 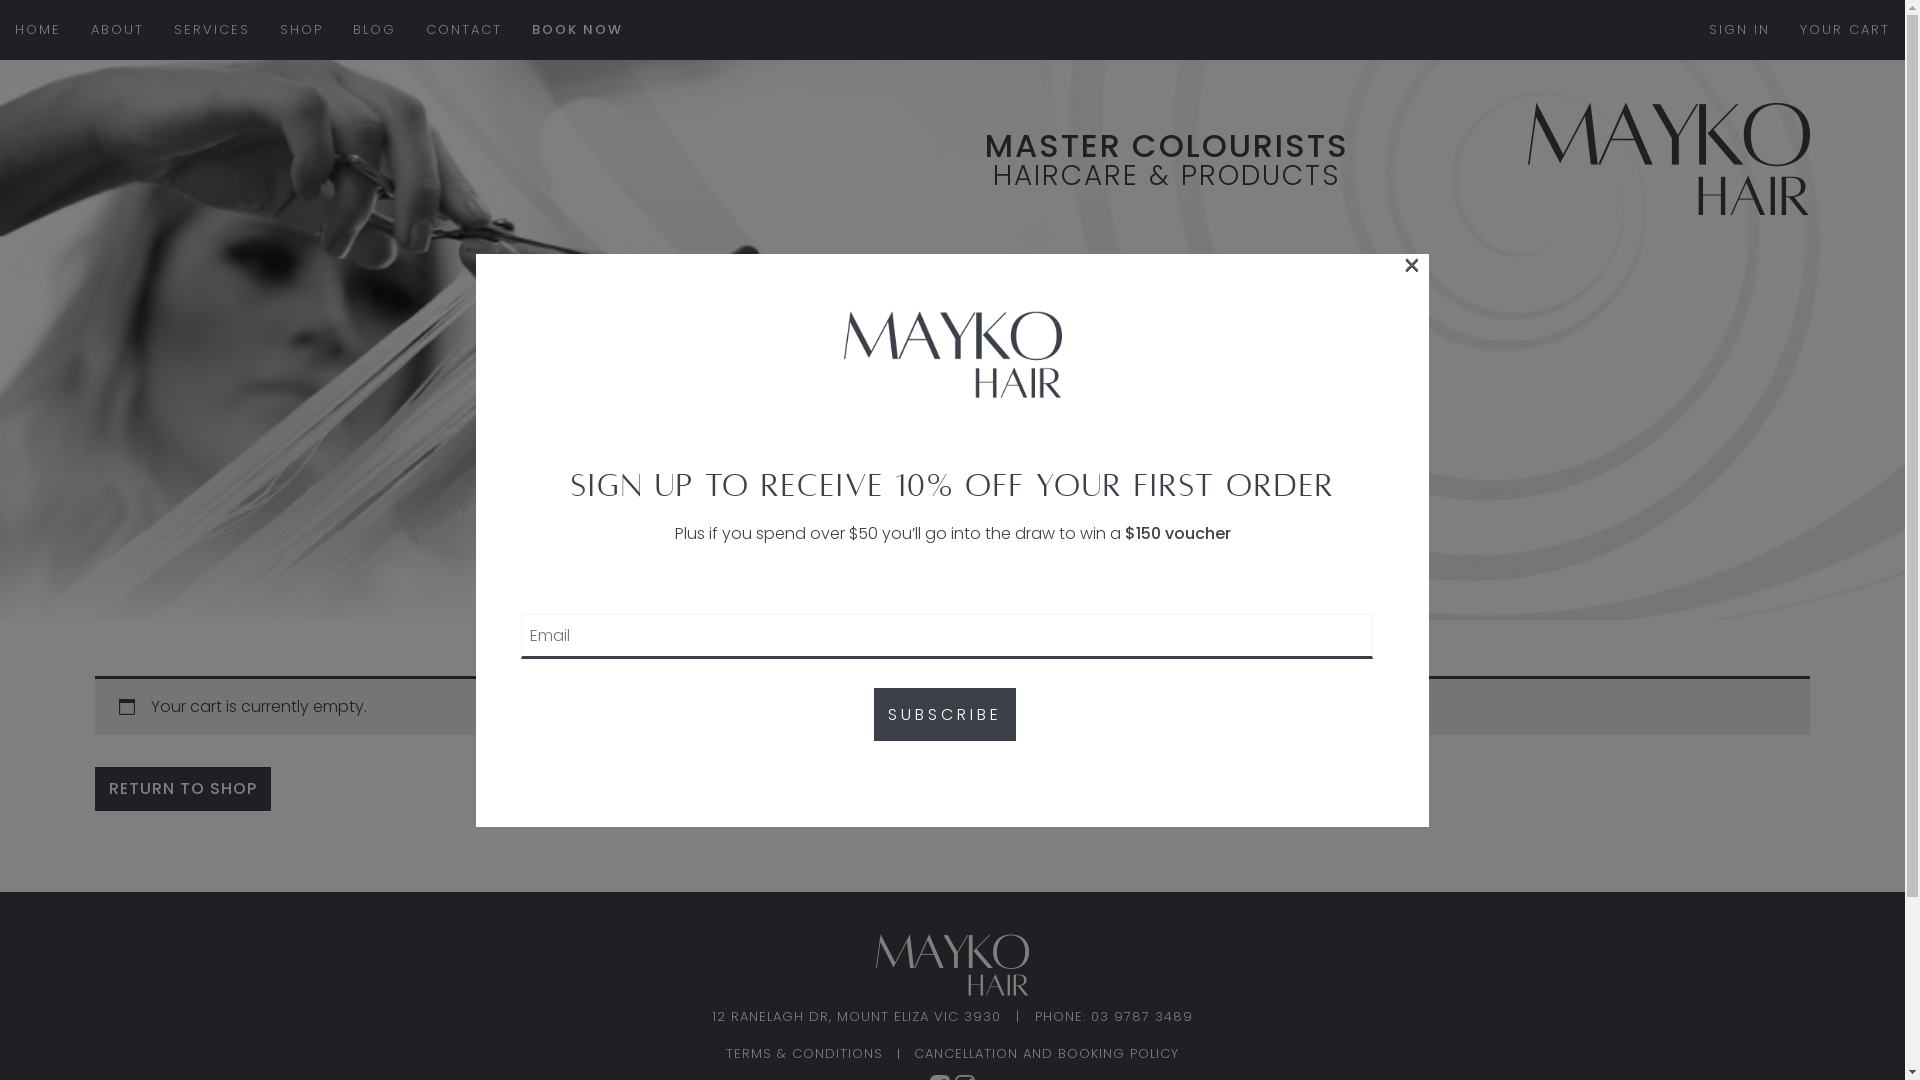 What do you see at coordinates (1740, 30) in the screenshot?
I see `SIGN IN` at bounding box center [1740, 30].